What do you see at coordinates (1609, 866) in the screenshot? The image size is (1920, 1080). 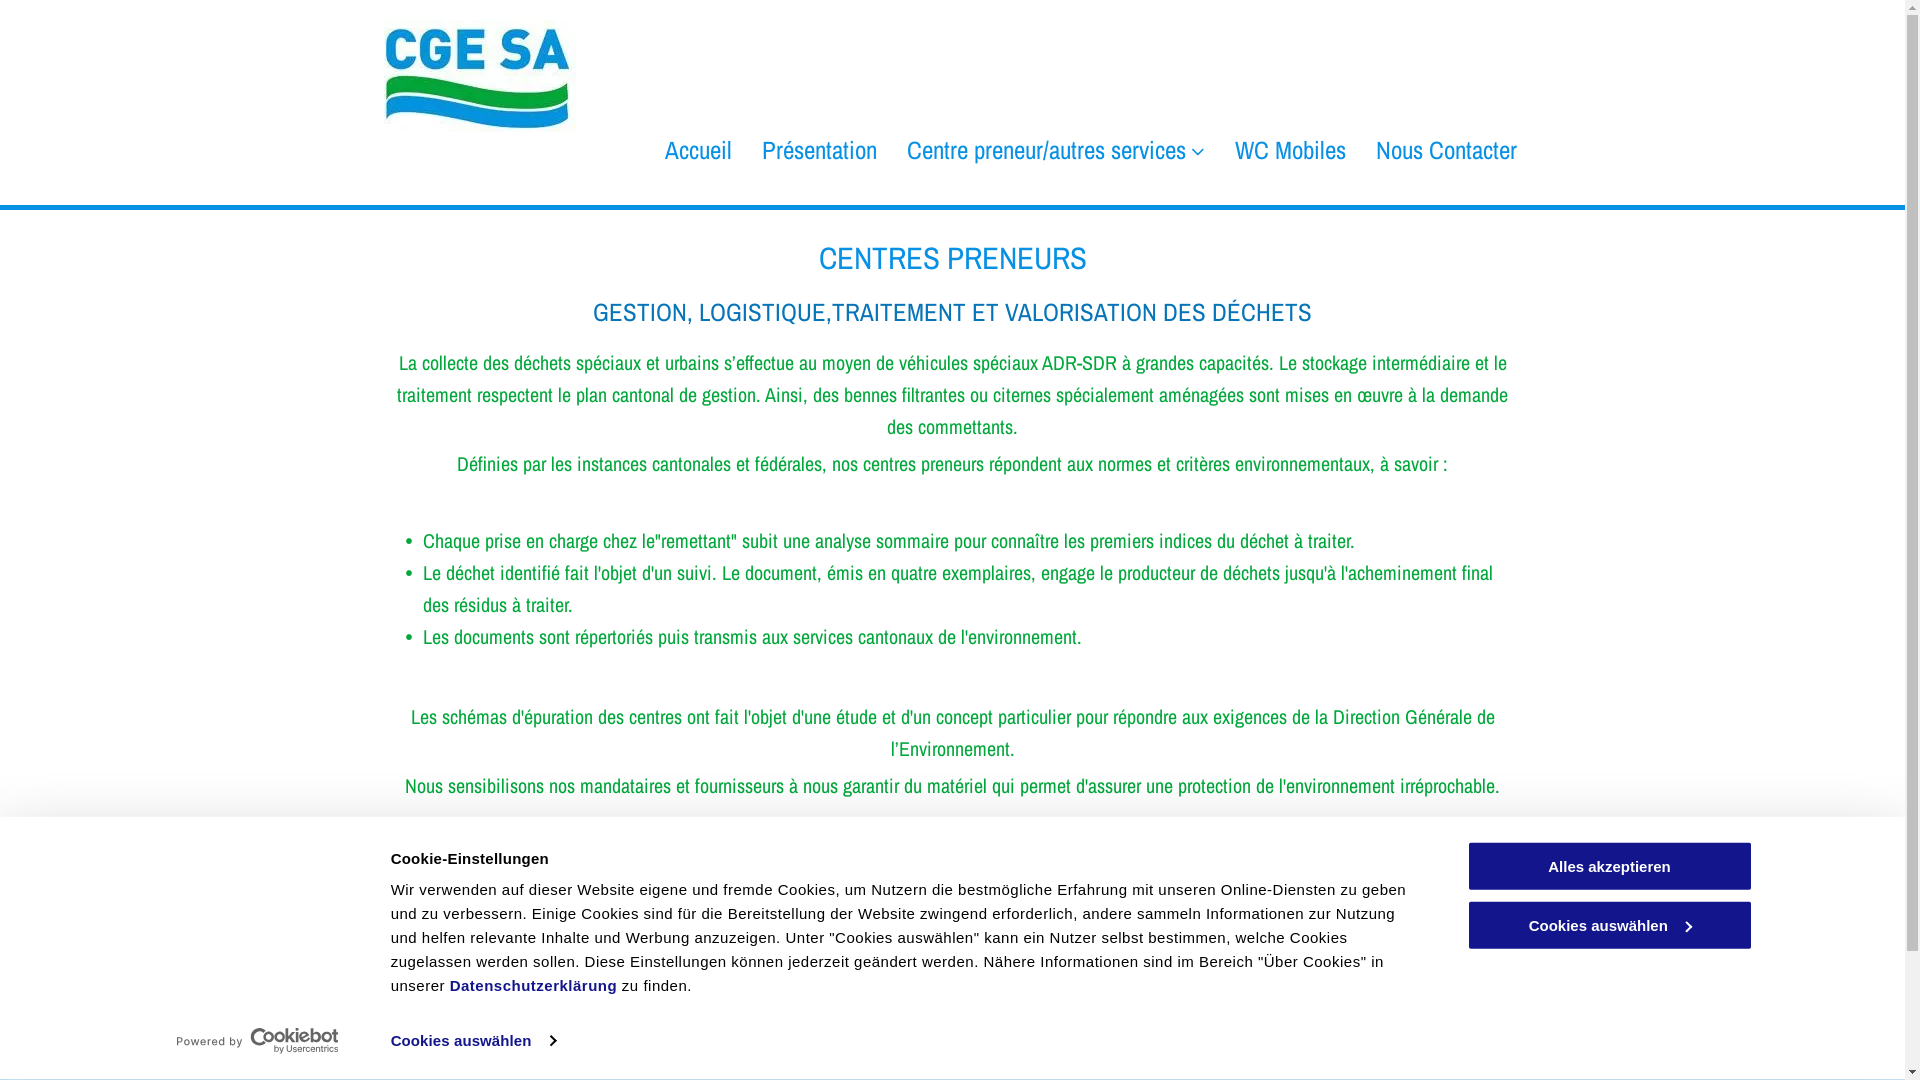 I see `Alles akzeptieren` at bounding box center [1609, 866].